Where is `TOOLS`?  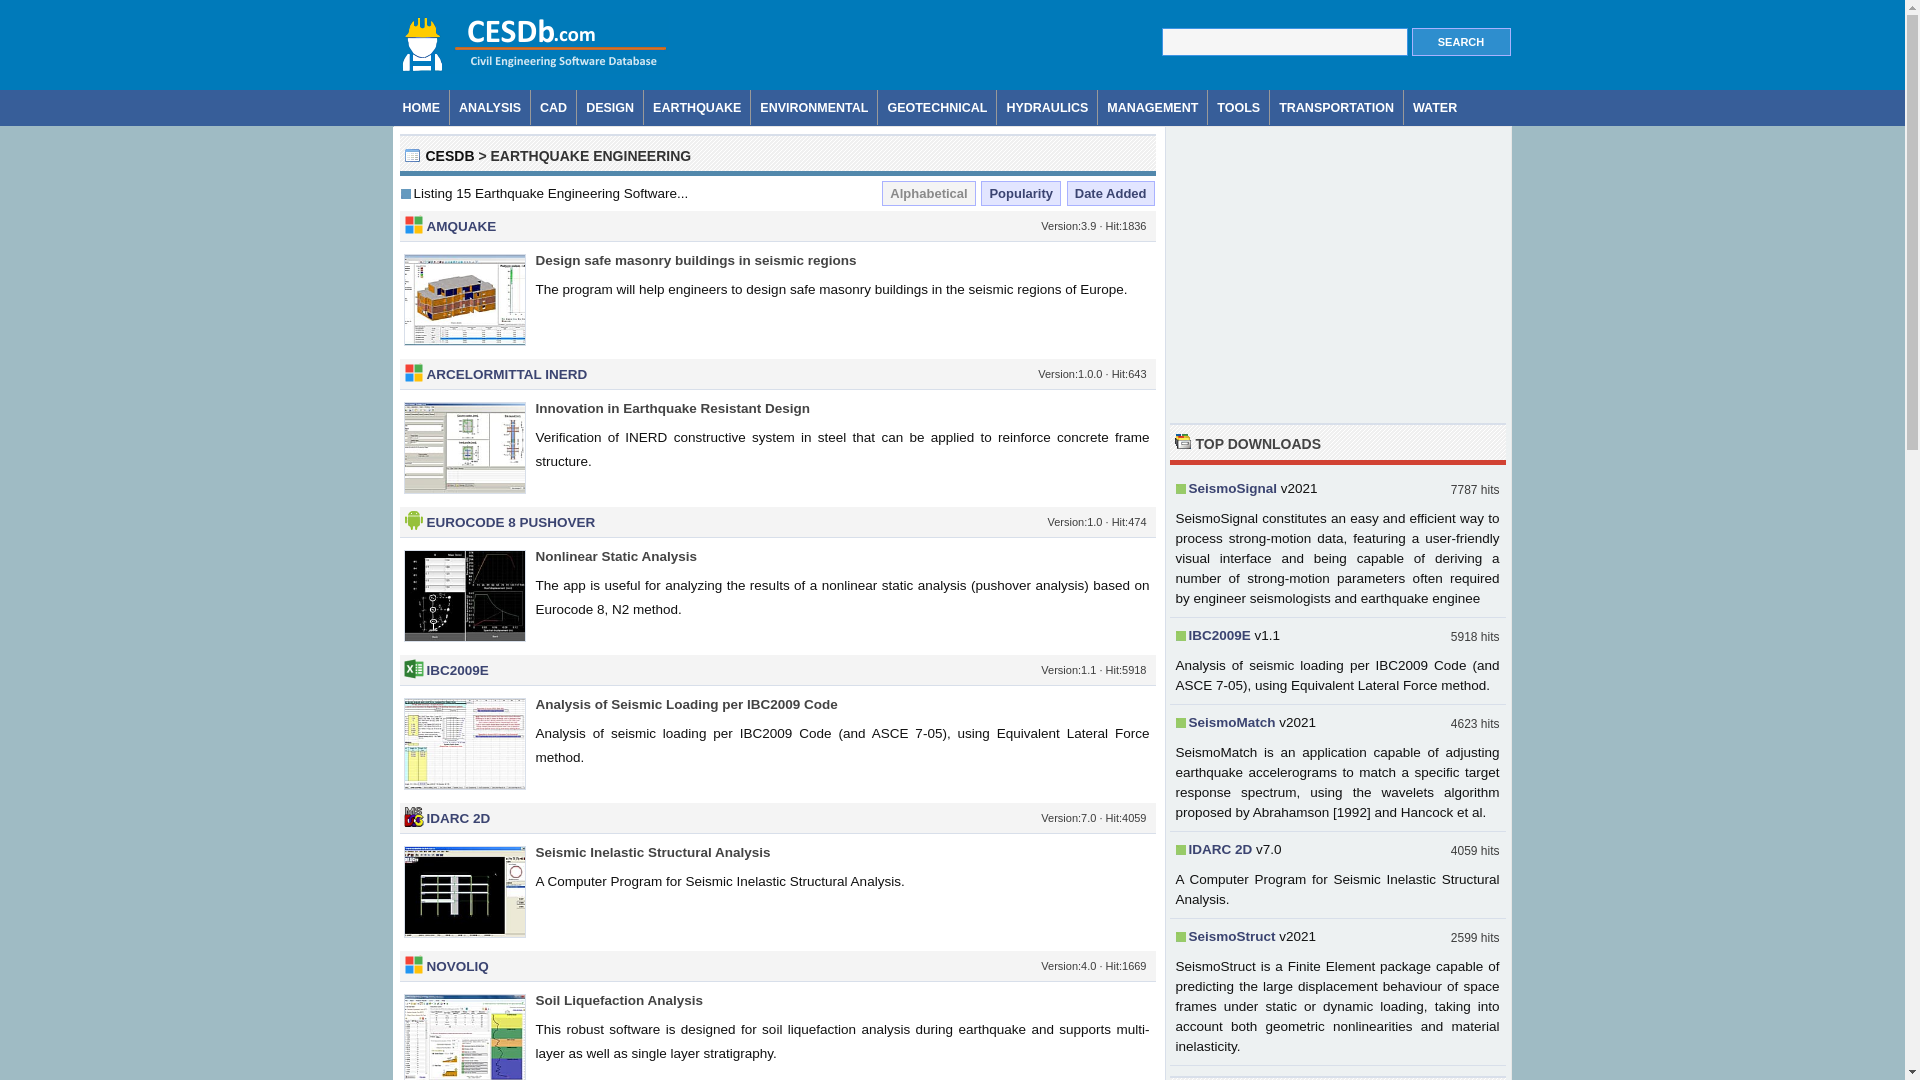
TOOLS is located at coordinates (1238, 107).